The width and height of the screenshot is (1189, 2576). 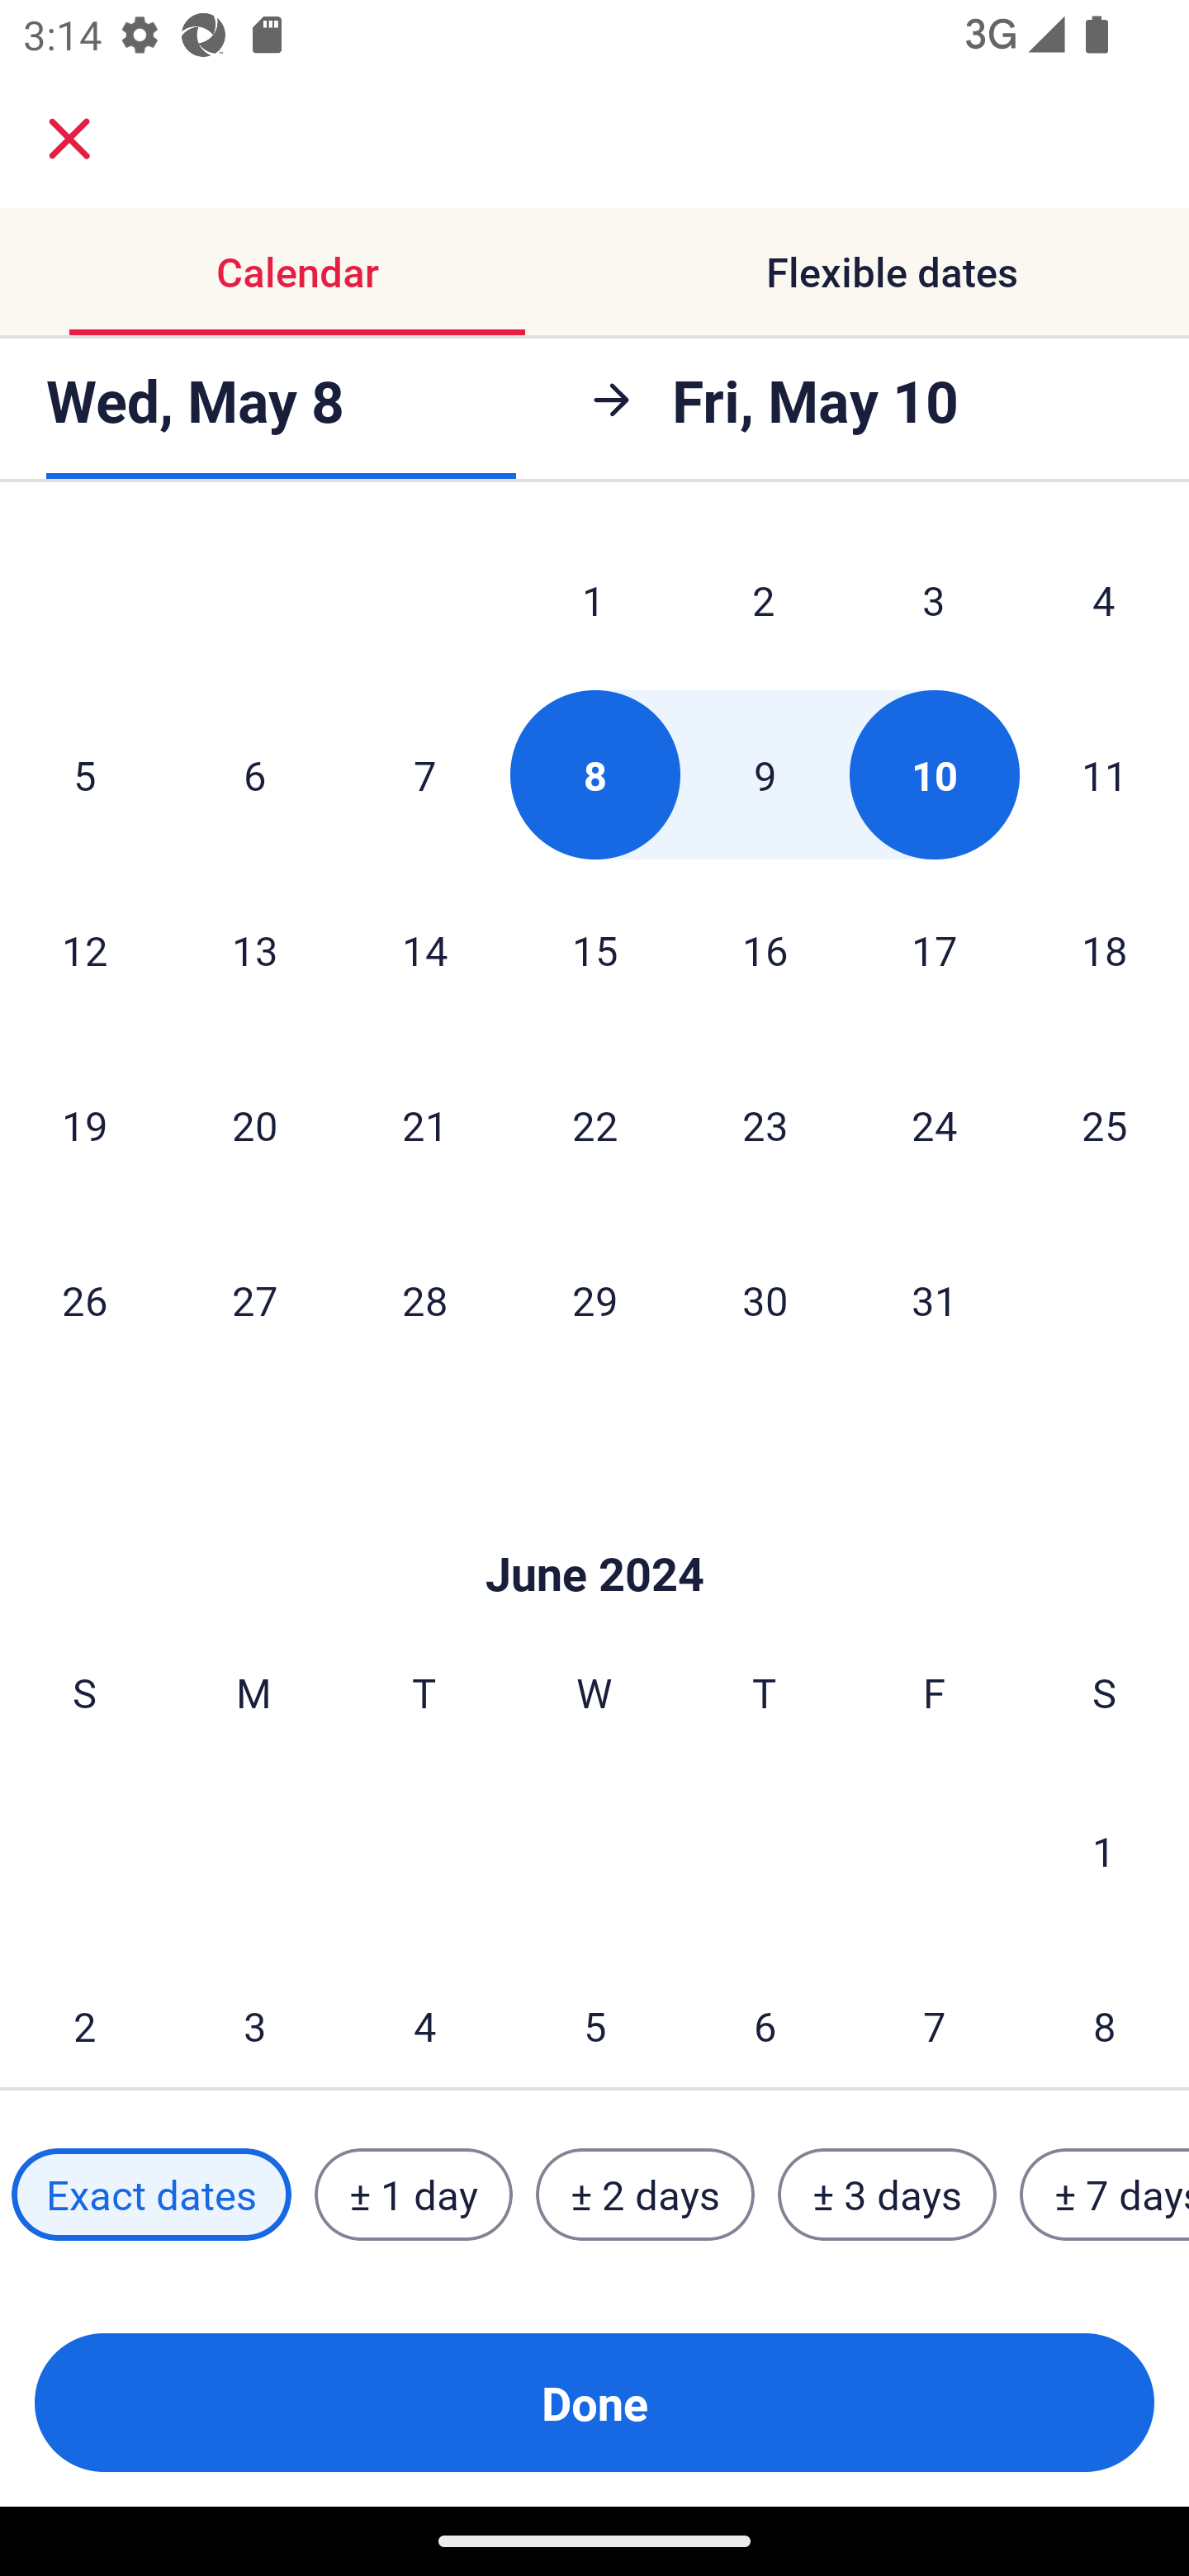 What do you see at coordinates (254, 1300) in the screenshot?
I see `27 Monday, May 27, 2024` at bounding box center [254, 1300].